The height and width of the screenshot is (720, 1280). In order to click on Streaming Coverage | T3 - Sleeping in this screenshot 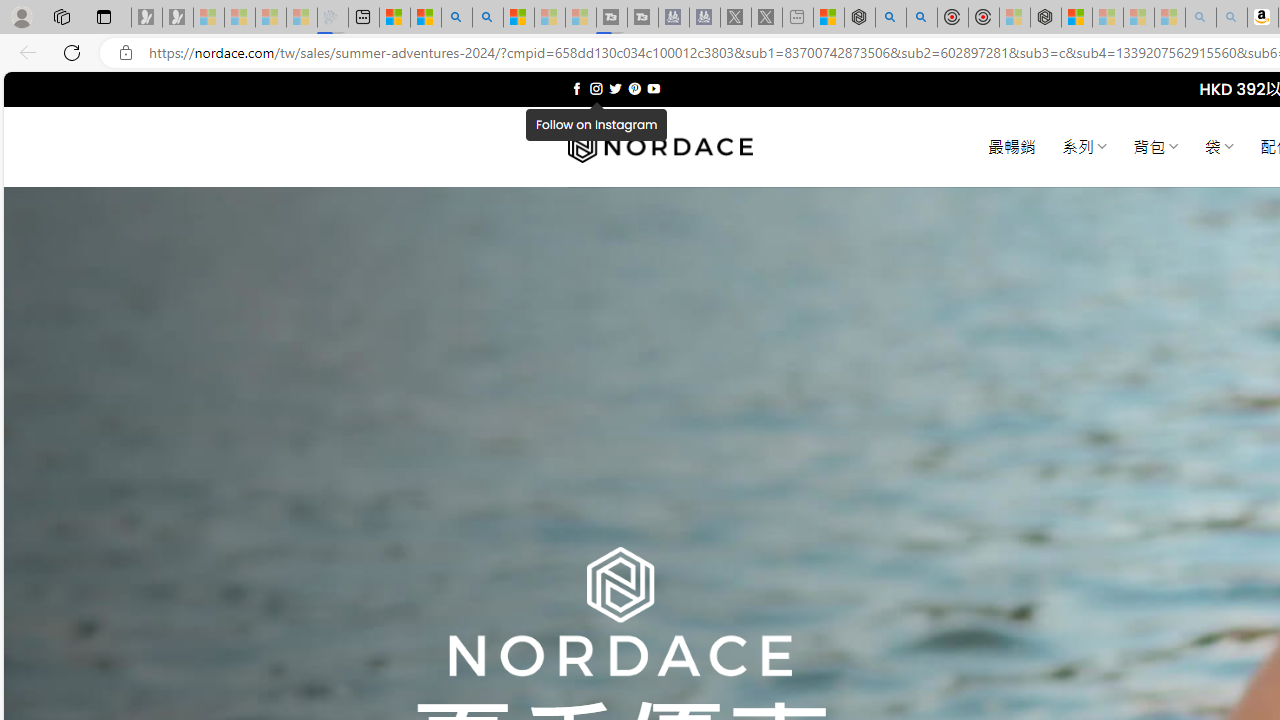, I will do `click(612, 18)`.